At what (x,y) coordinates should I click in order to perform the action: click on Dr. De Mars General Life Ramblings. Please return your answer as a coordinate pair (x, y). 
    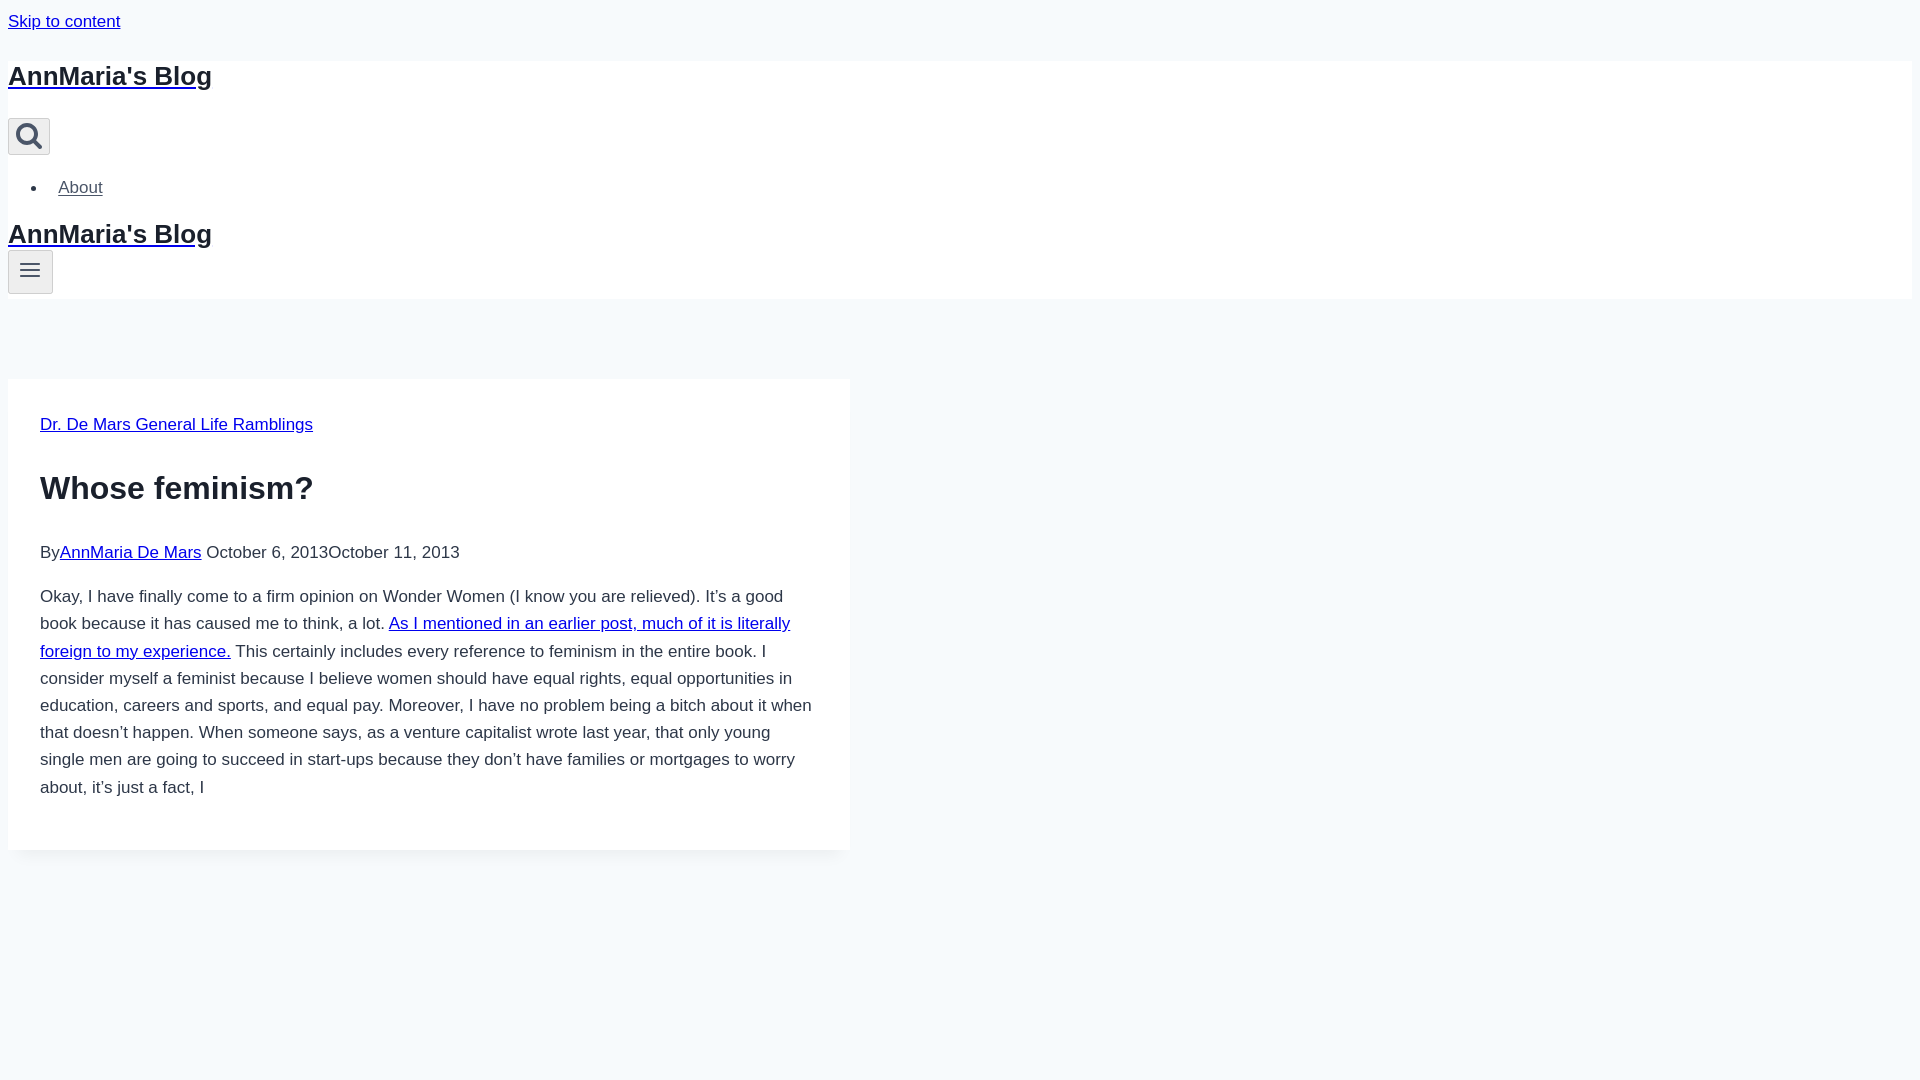
    Looking at the image, I should click on (176, 424).